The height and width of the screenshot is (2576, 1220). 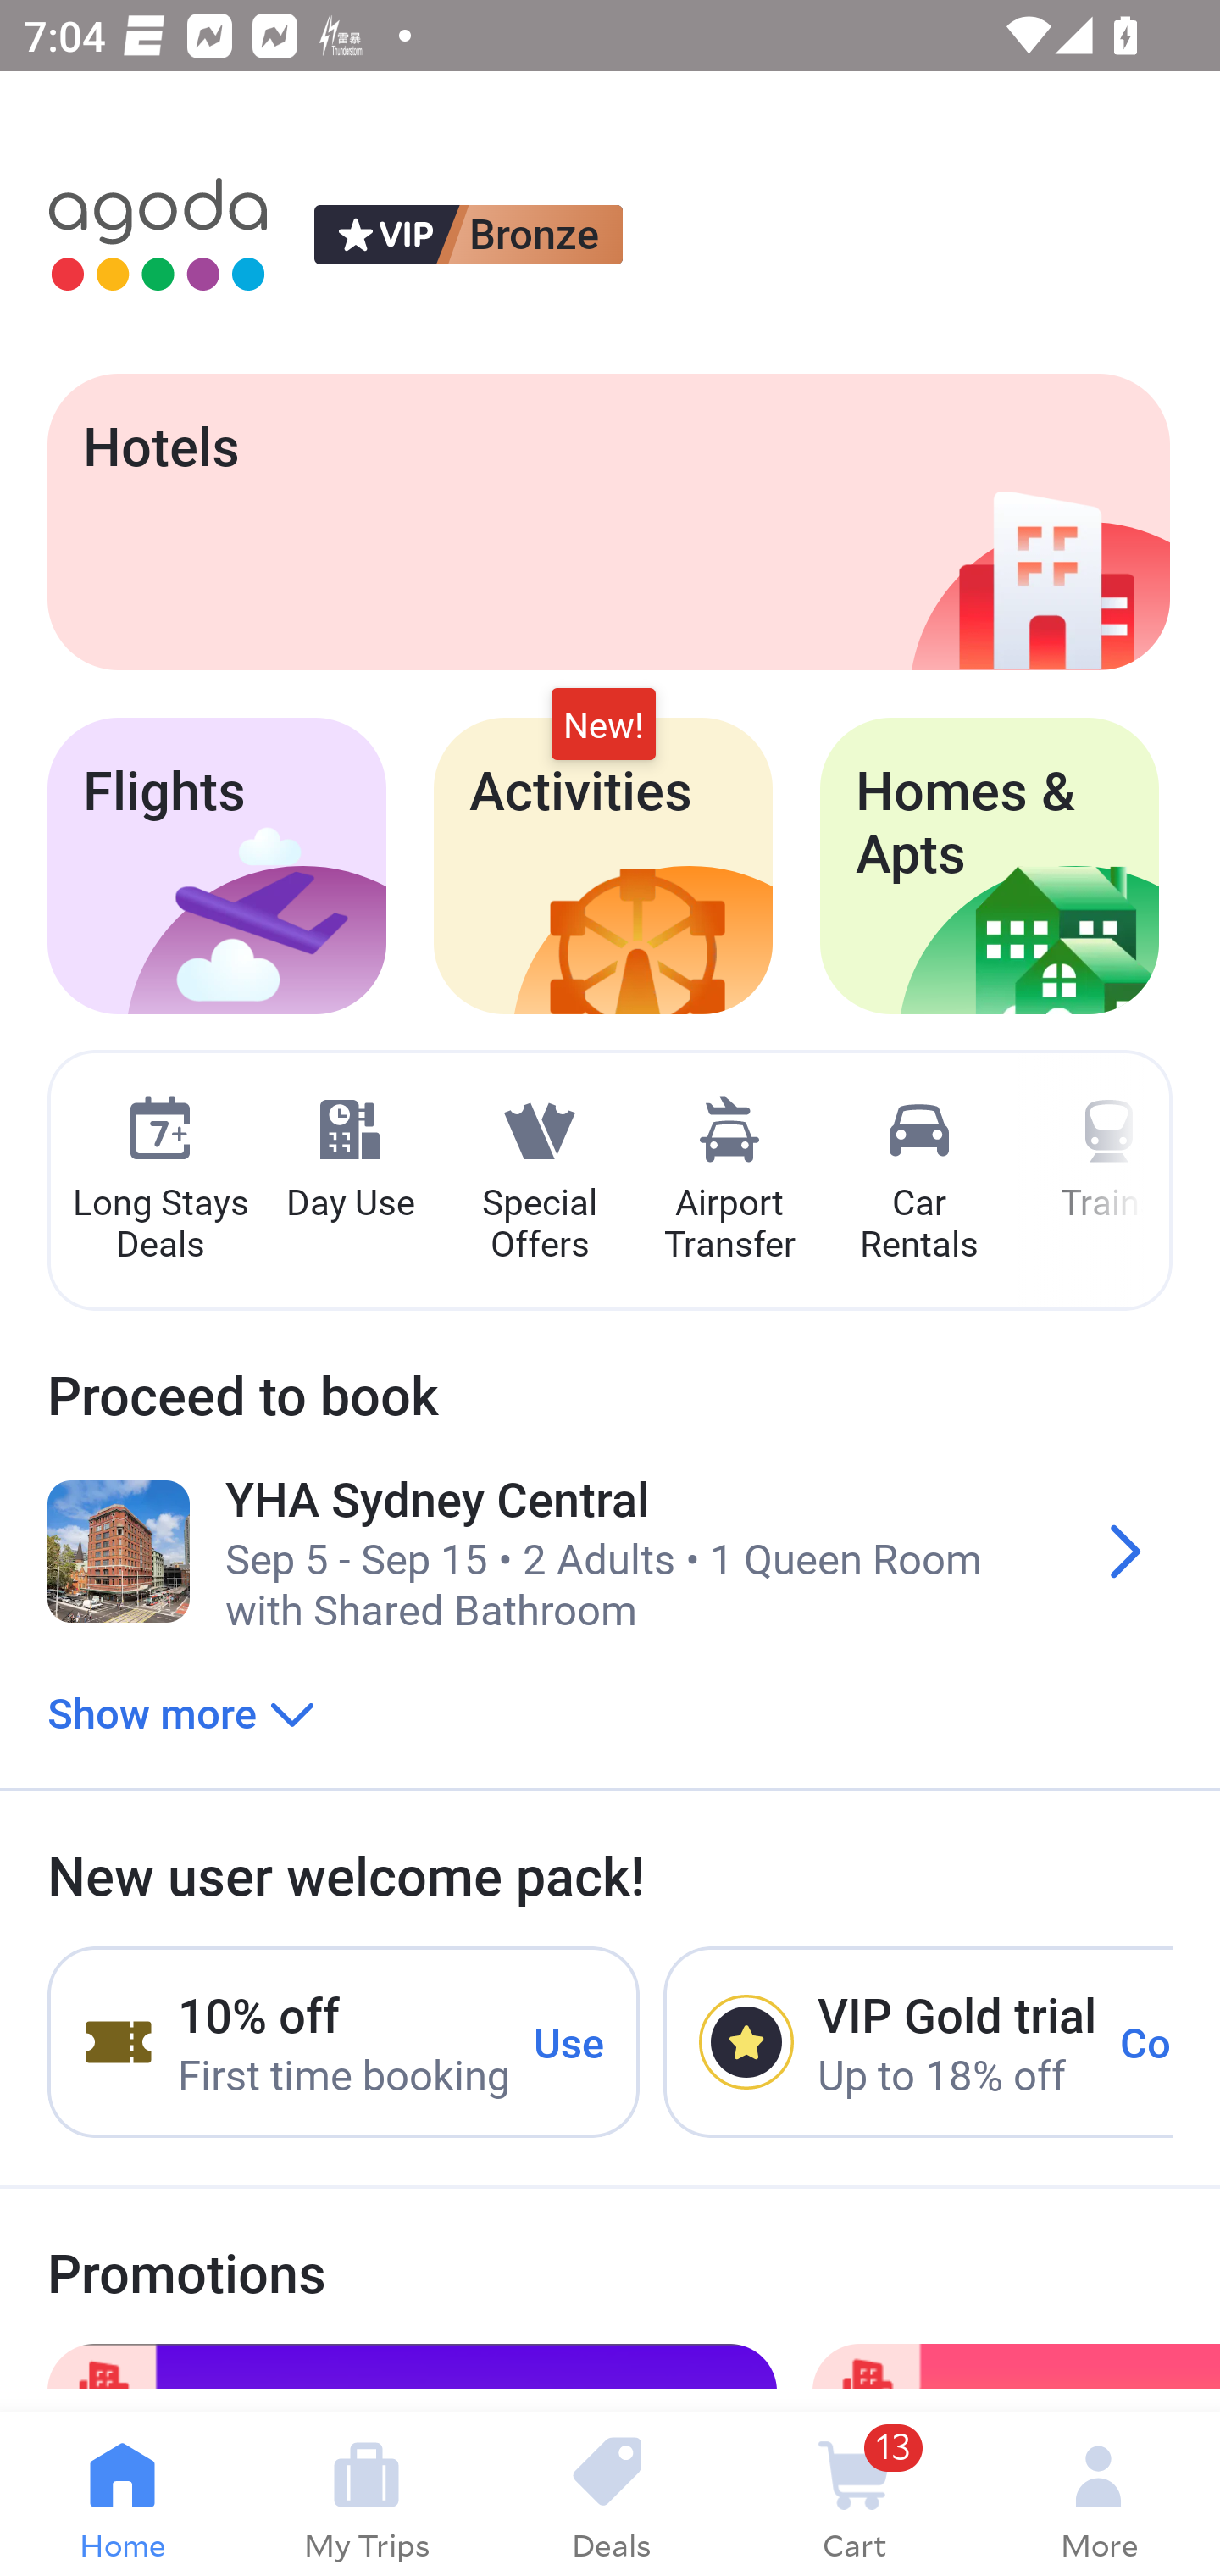 What do you see at coordinates (122, 2495) in the screenshot?
I see `Home` at bounding box center [122, 2495].